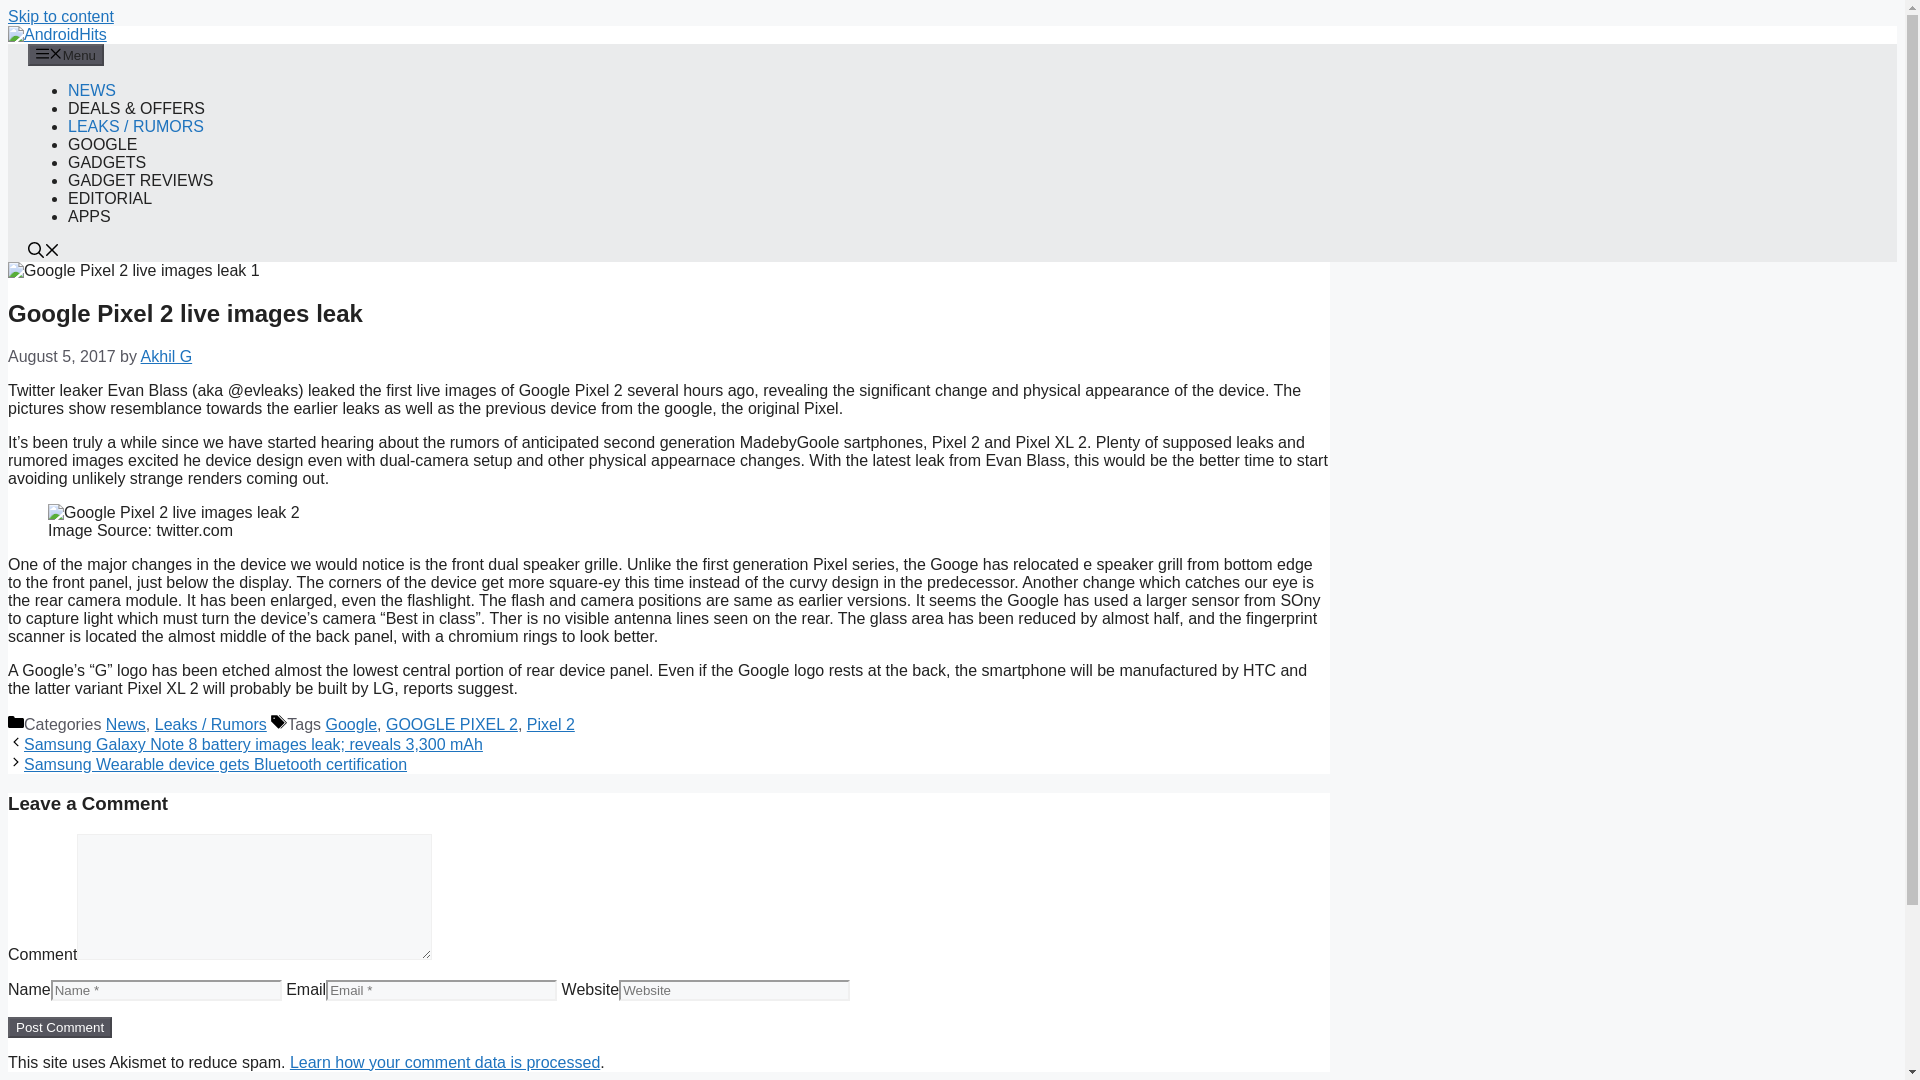 This screenshot has height=1080, width=1920. What do you see at coordinates (166, 356) in the screenshot?
I see `Akhil G` at bounding box center [166, 356].